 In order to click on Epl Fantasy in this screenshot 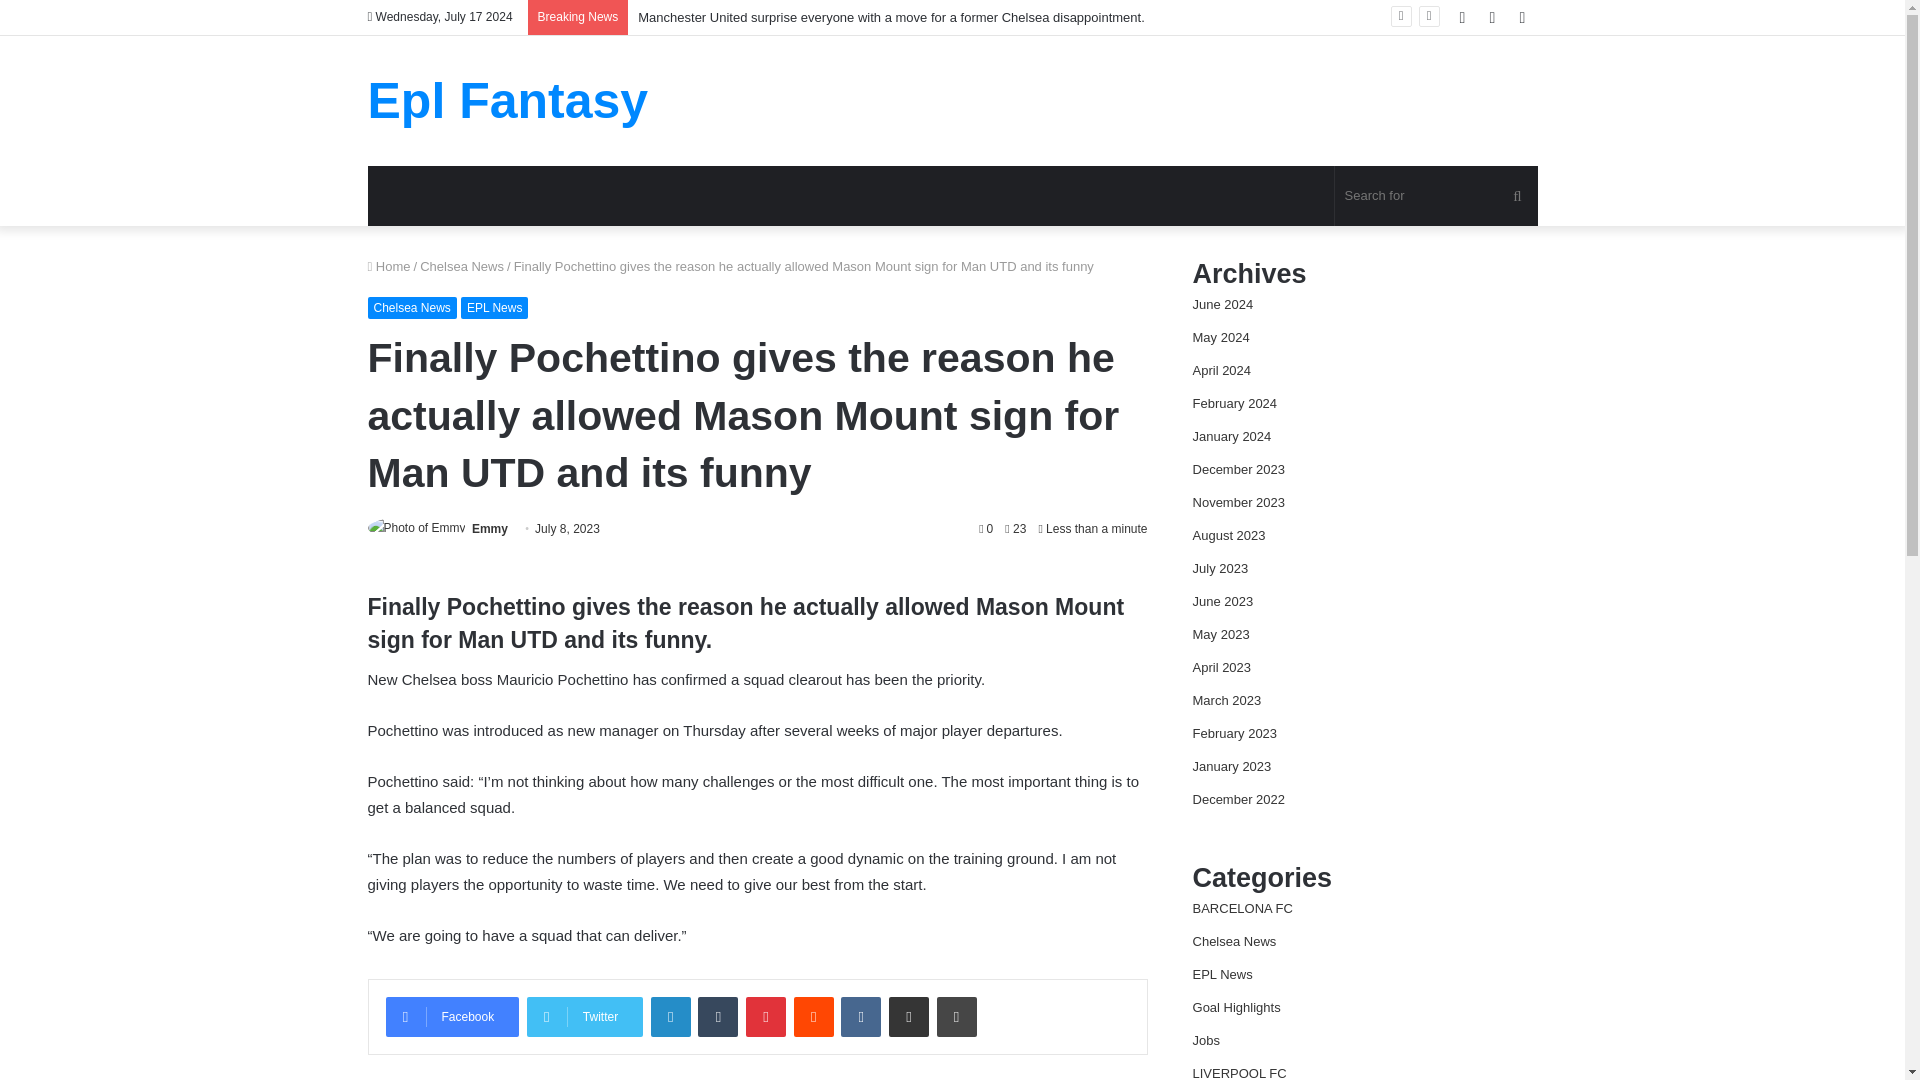, I will do `click(508, 100)`.